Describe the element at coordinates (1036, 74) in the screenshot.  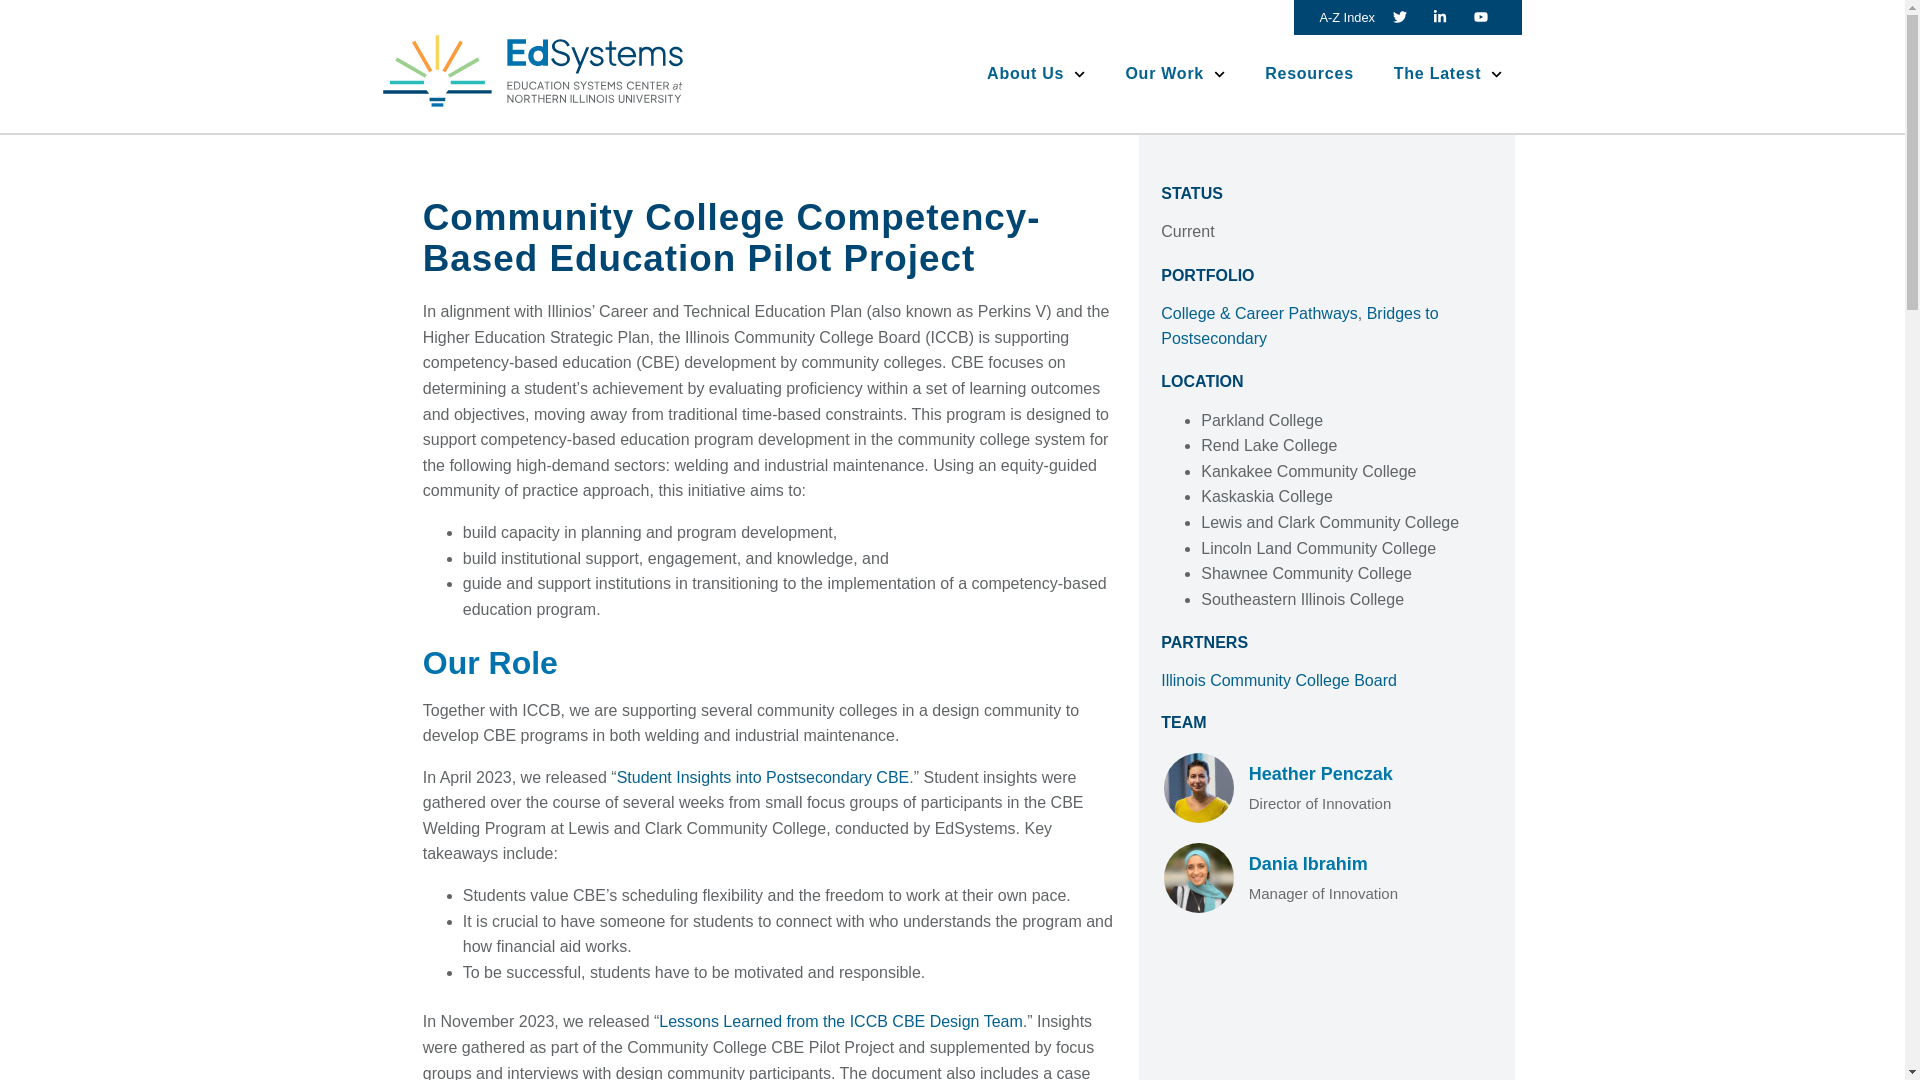
I see `About Us` at that location.